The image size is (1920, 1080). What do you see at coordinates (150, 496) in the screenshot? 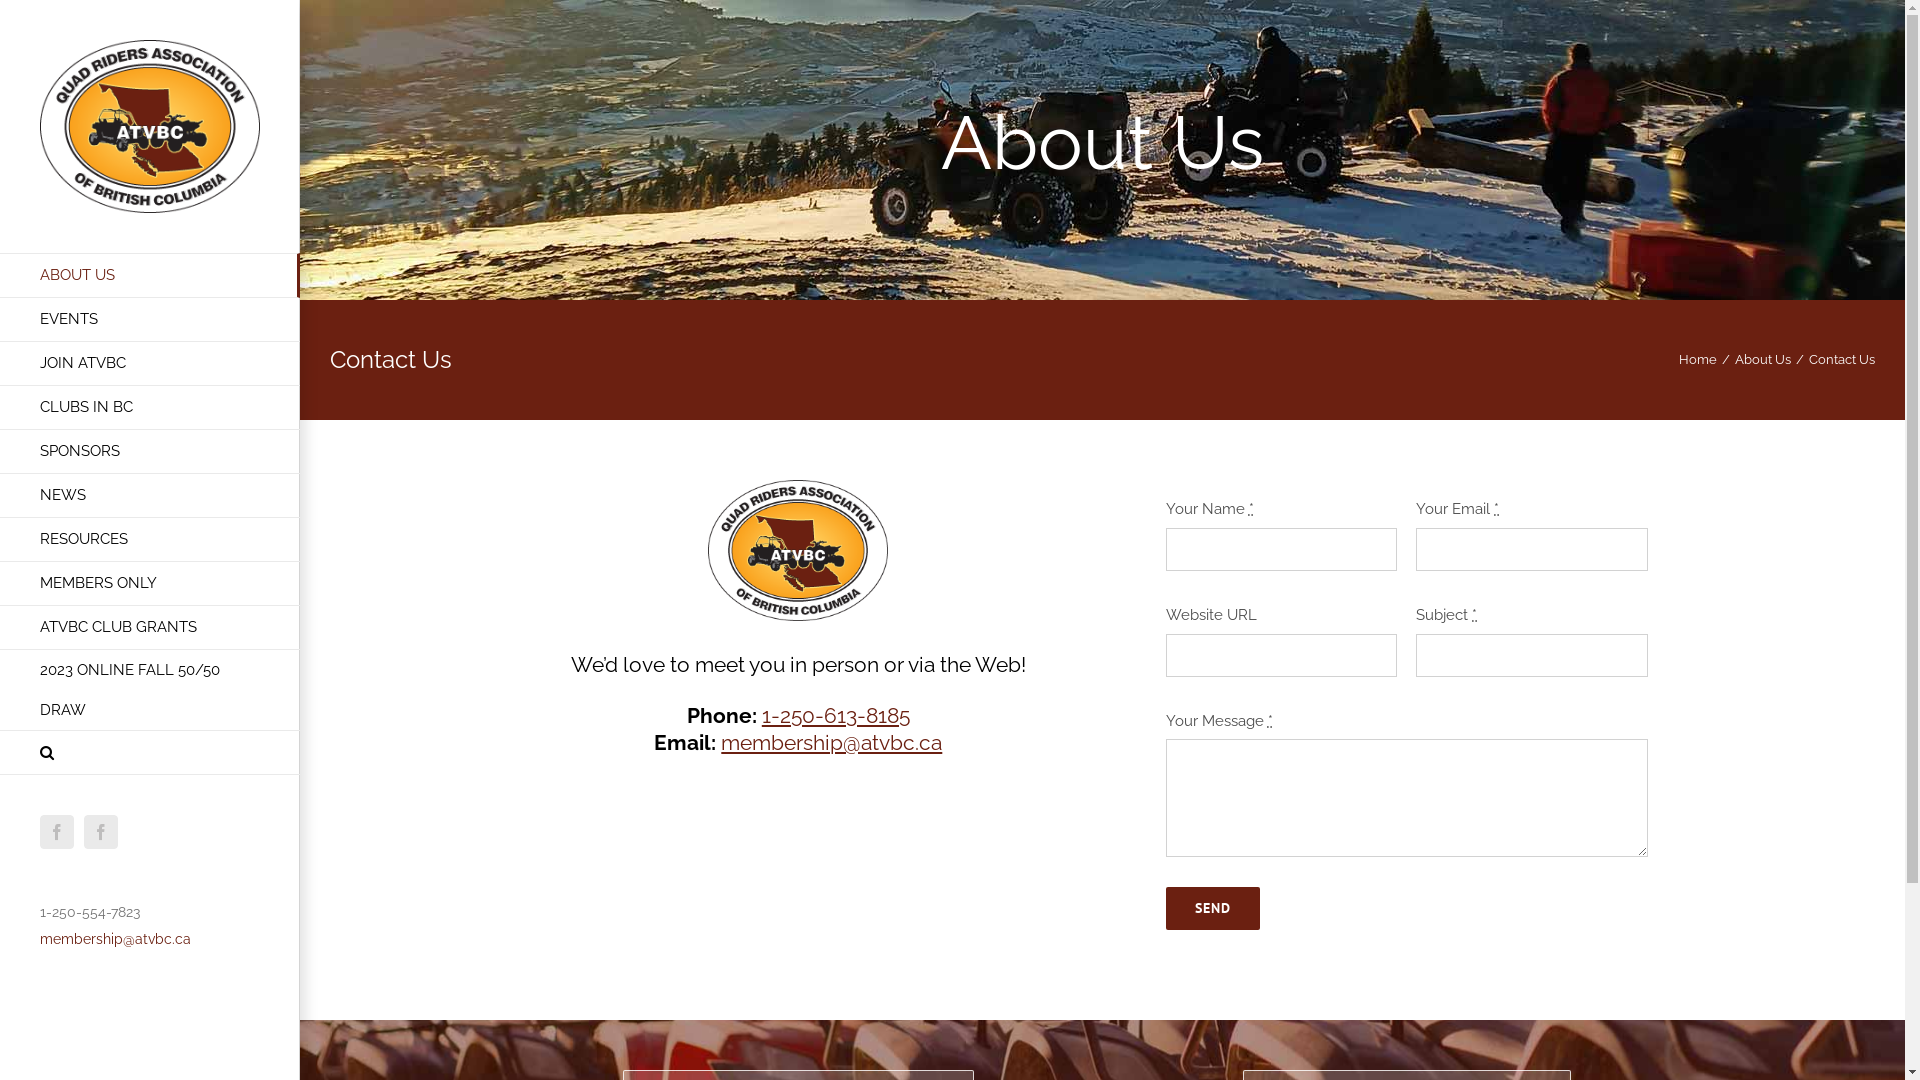
I see `NEWS` at bounding box center [150, 496].